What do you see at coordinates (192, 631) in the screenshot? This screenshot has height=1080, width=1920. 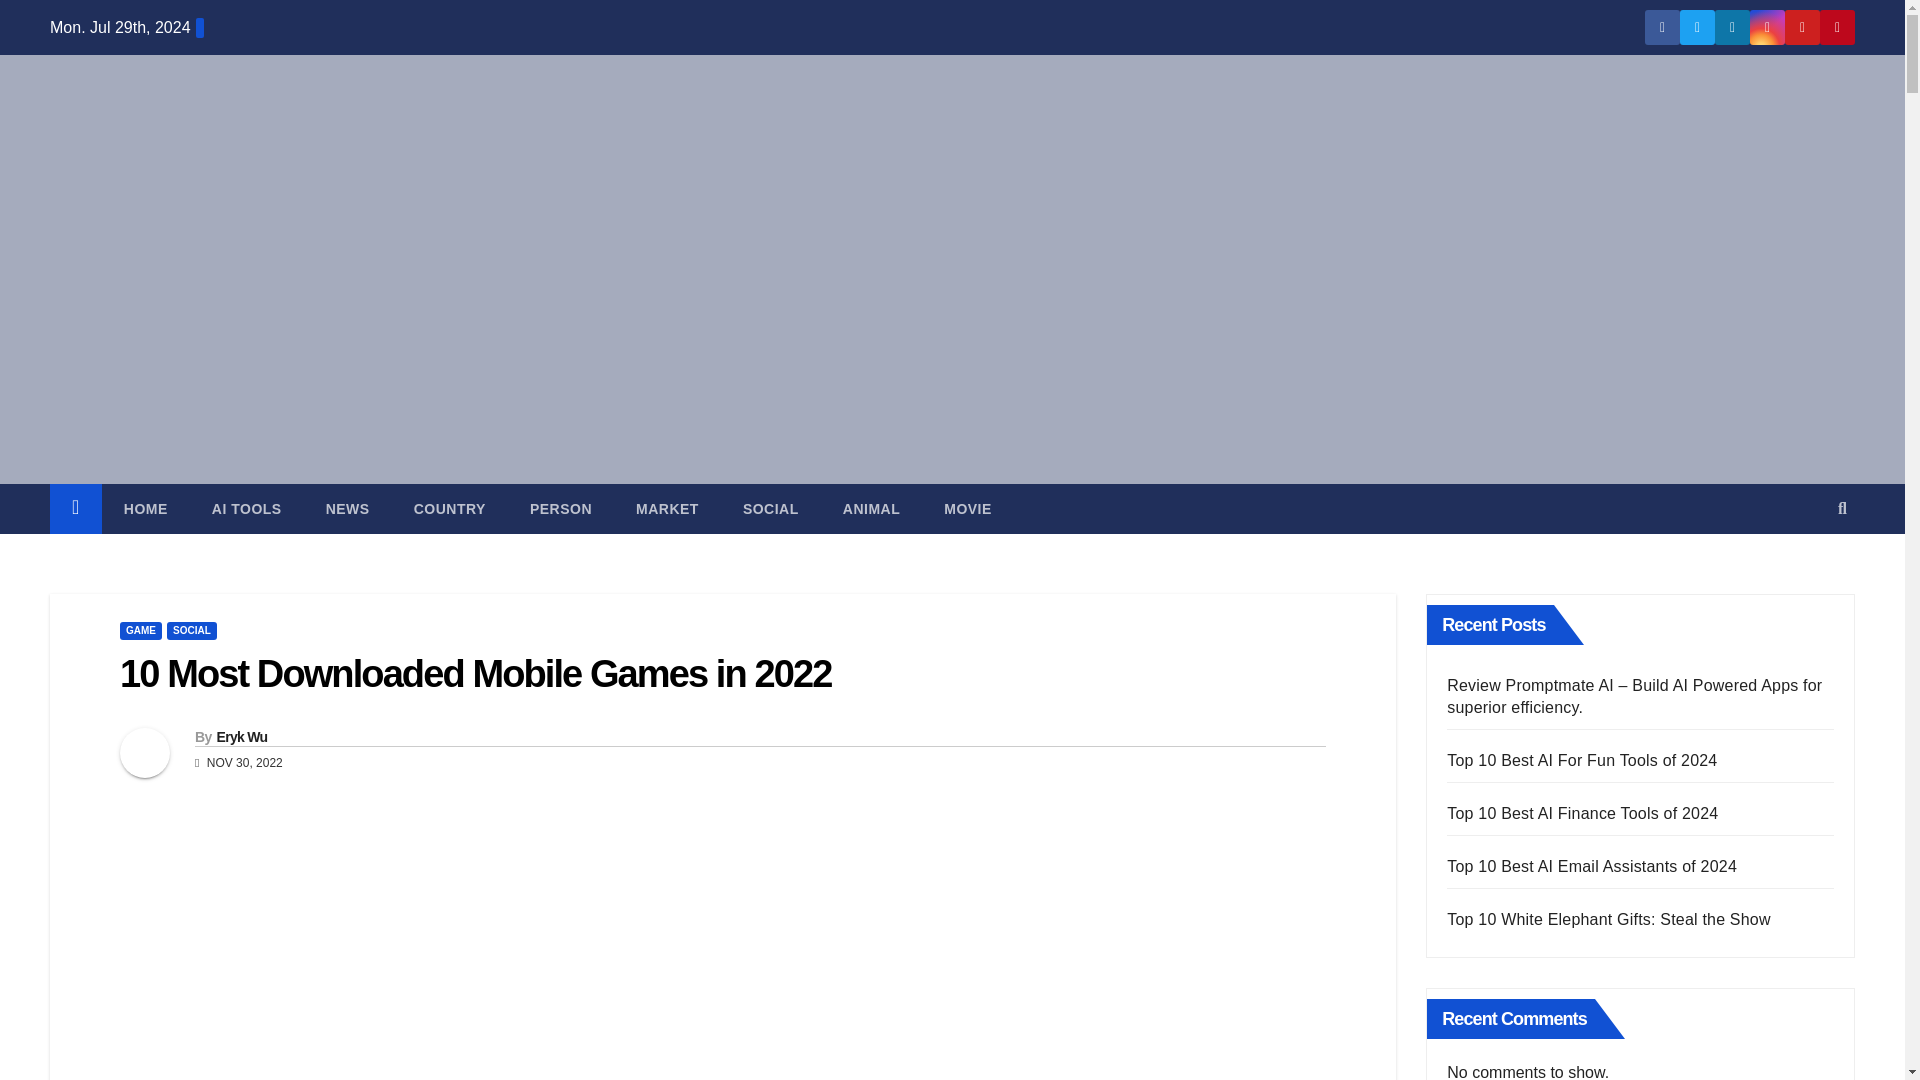 I see `SOCIAL` at bounding box center [192, 631].